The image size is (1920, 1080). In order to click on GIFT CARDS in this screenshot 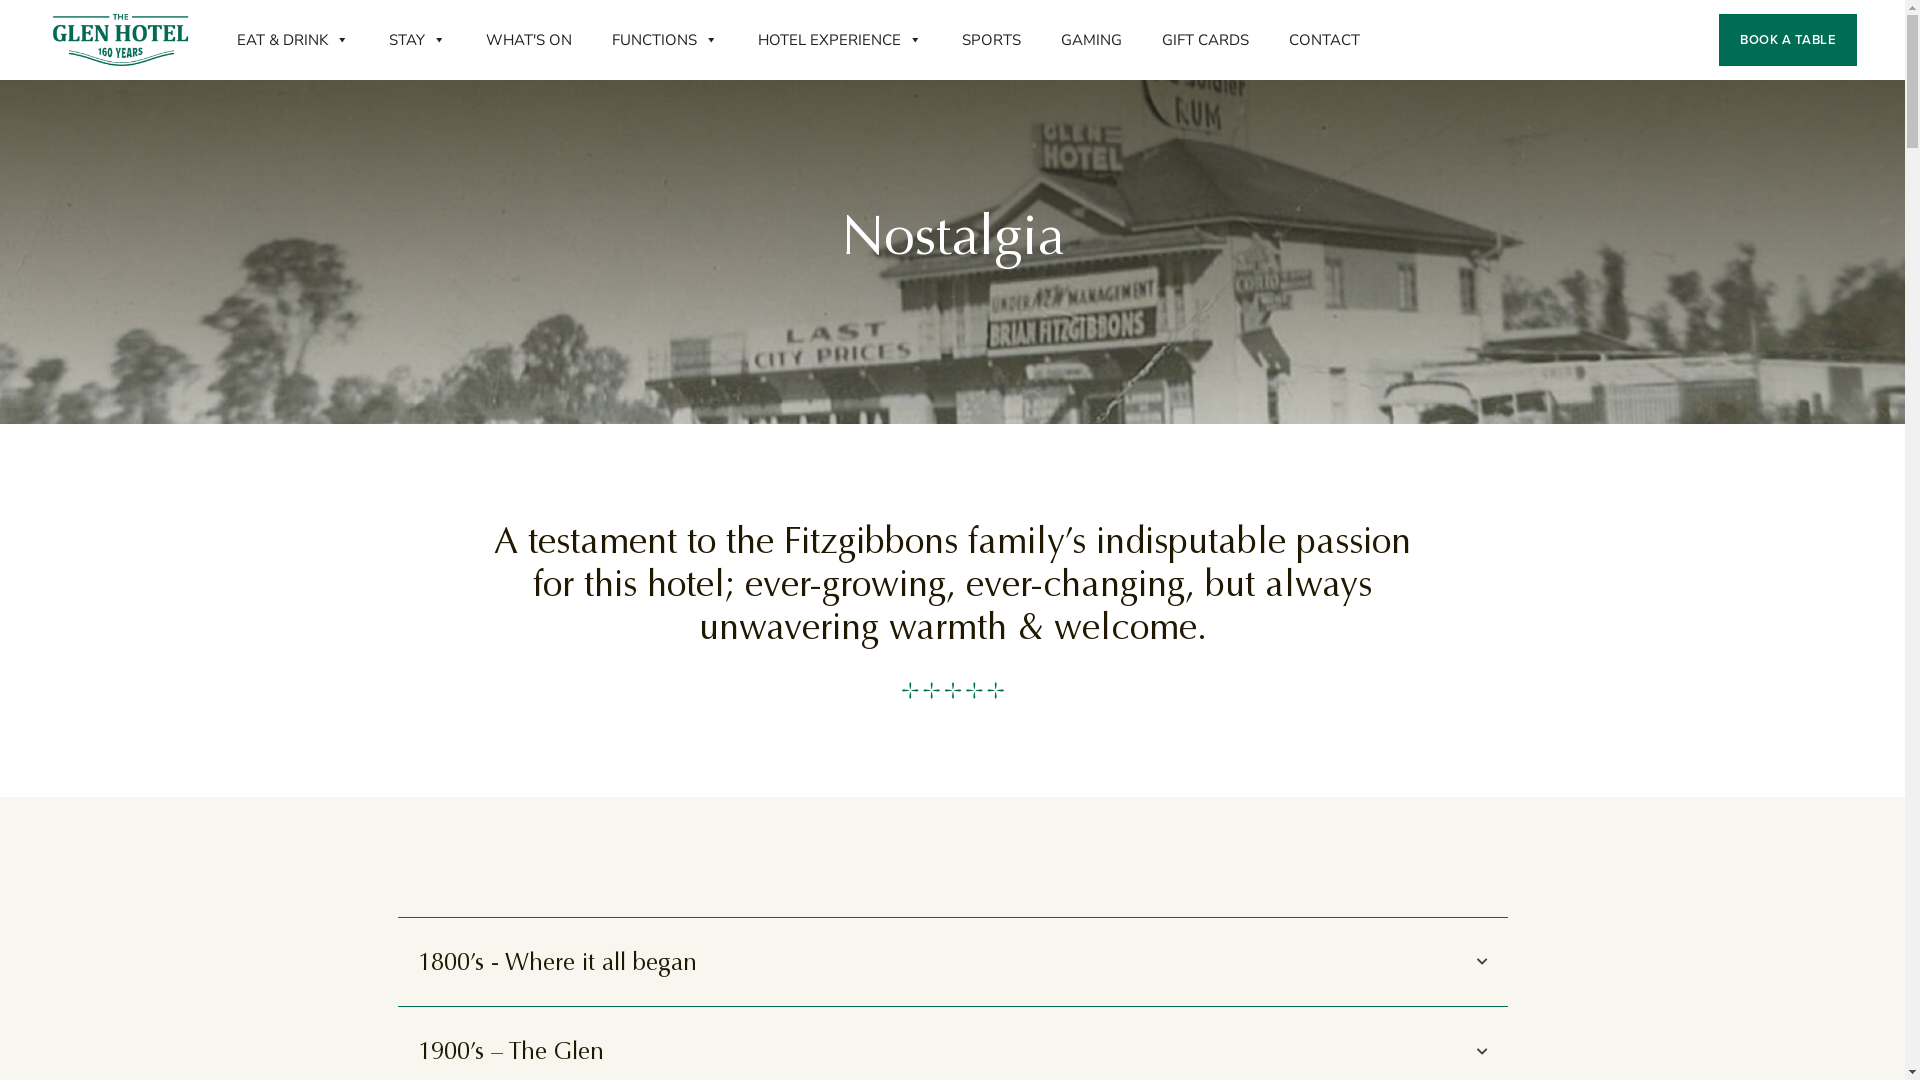, I will do `click(1206, 40)`.